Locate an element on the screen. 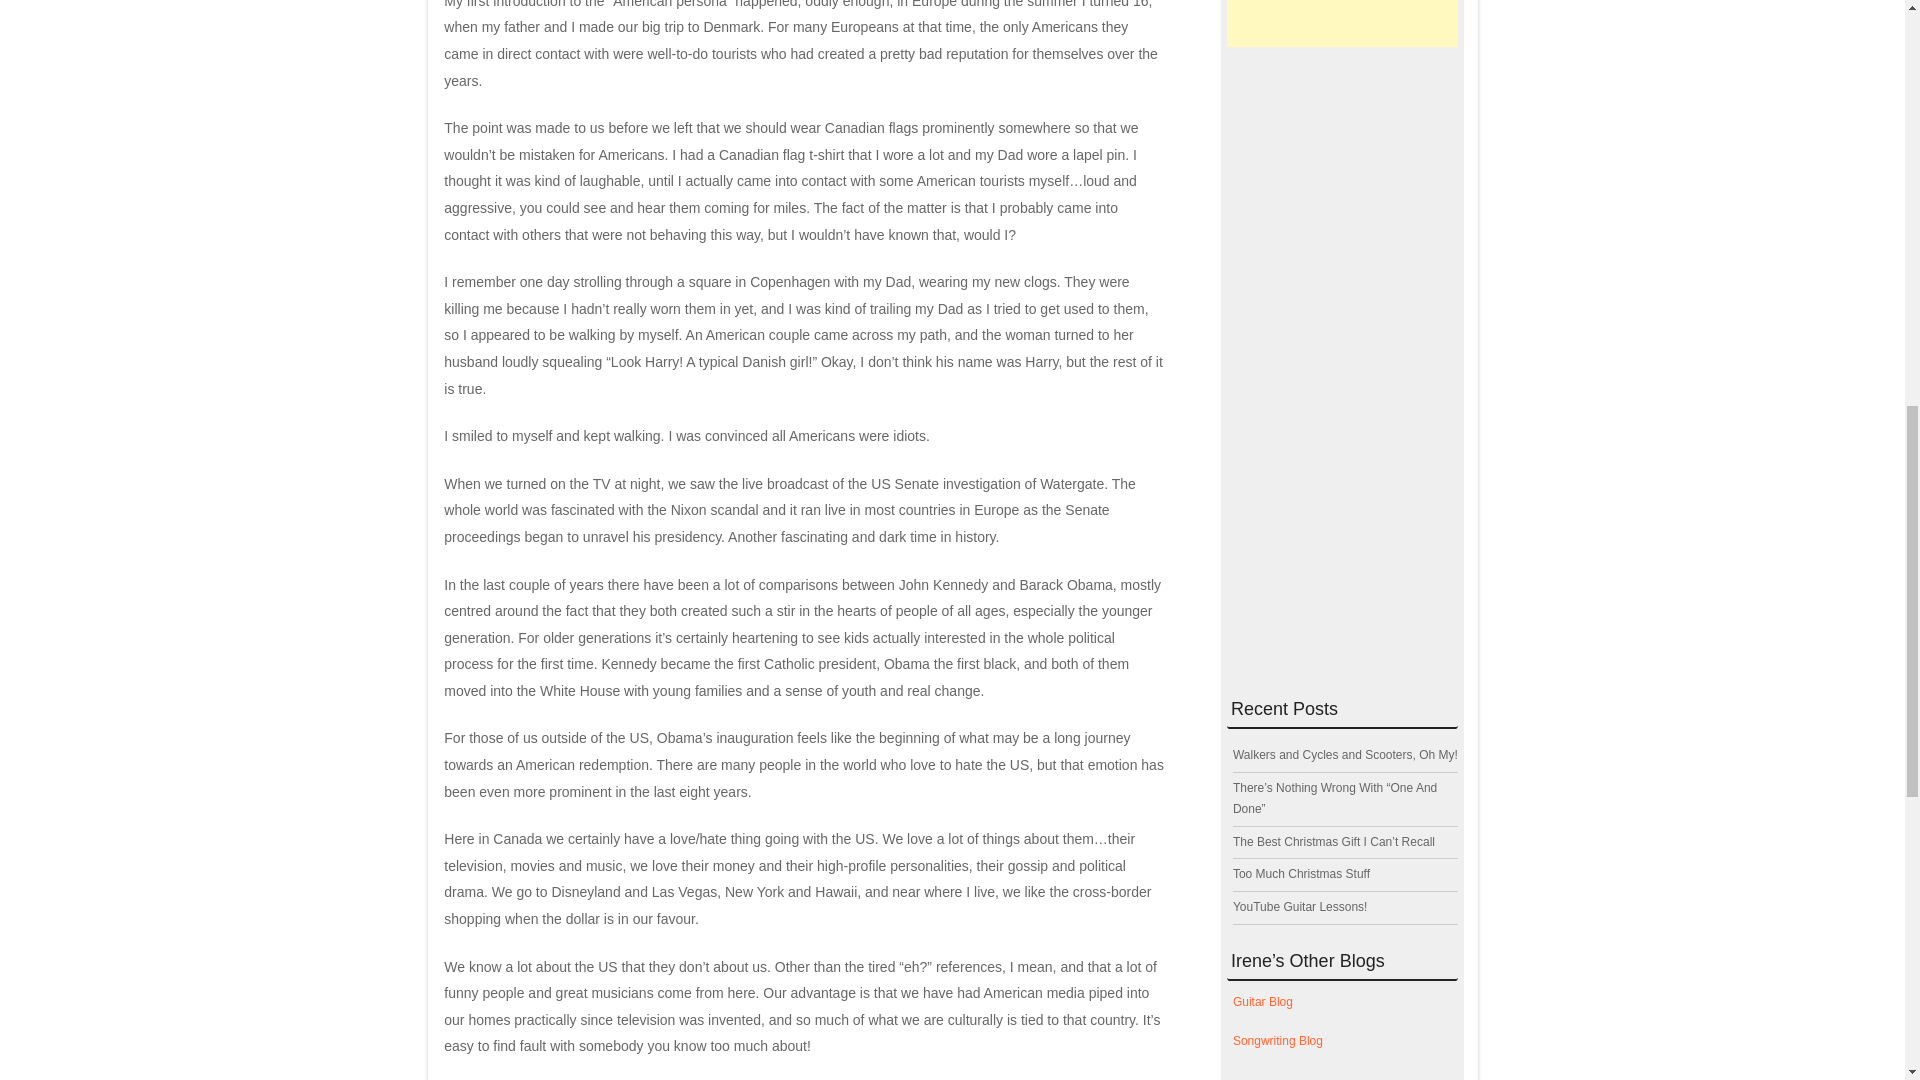  Songwriting Blog is located at coordinates (1277, 1040).